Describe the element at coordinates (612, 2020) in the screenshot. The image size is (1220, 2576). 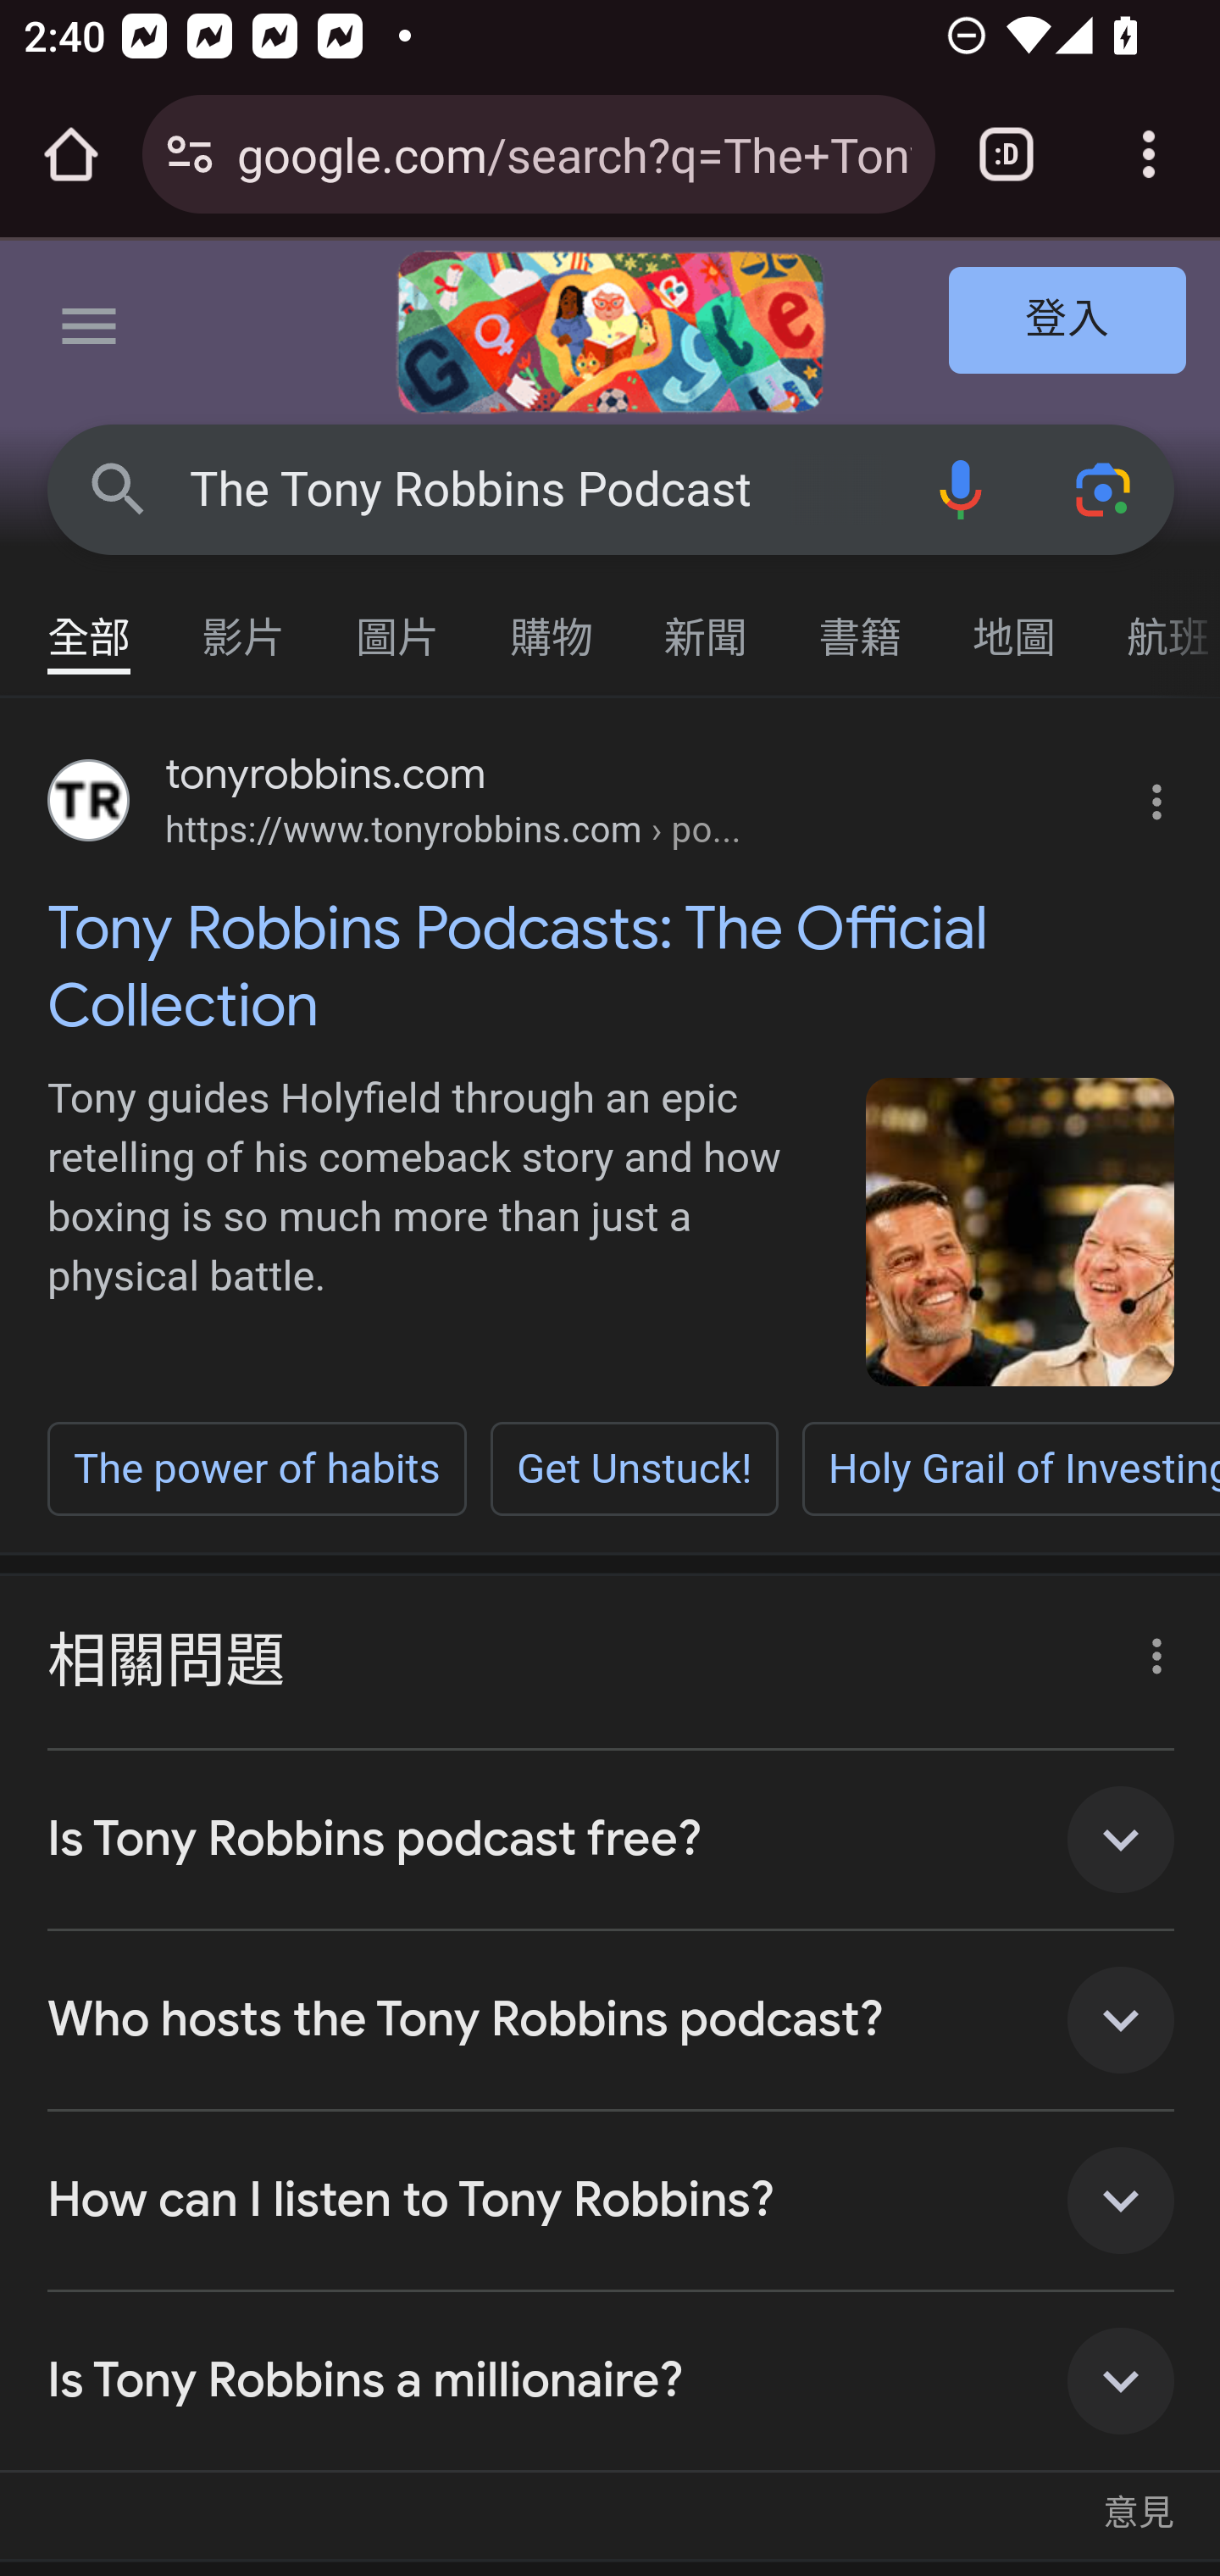
I see `Who hosts the Tony Robbins podcast?` at that location.